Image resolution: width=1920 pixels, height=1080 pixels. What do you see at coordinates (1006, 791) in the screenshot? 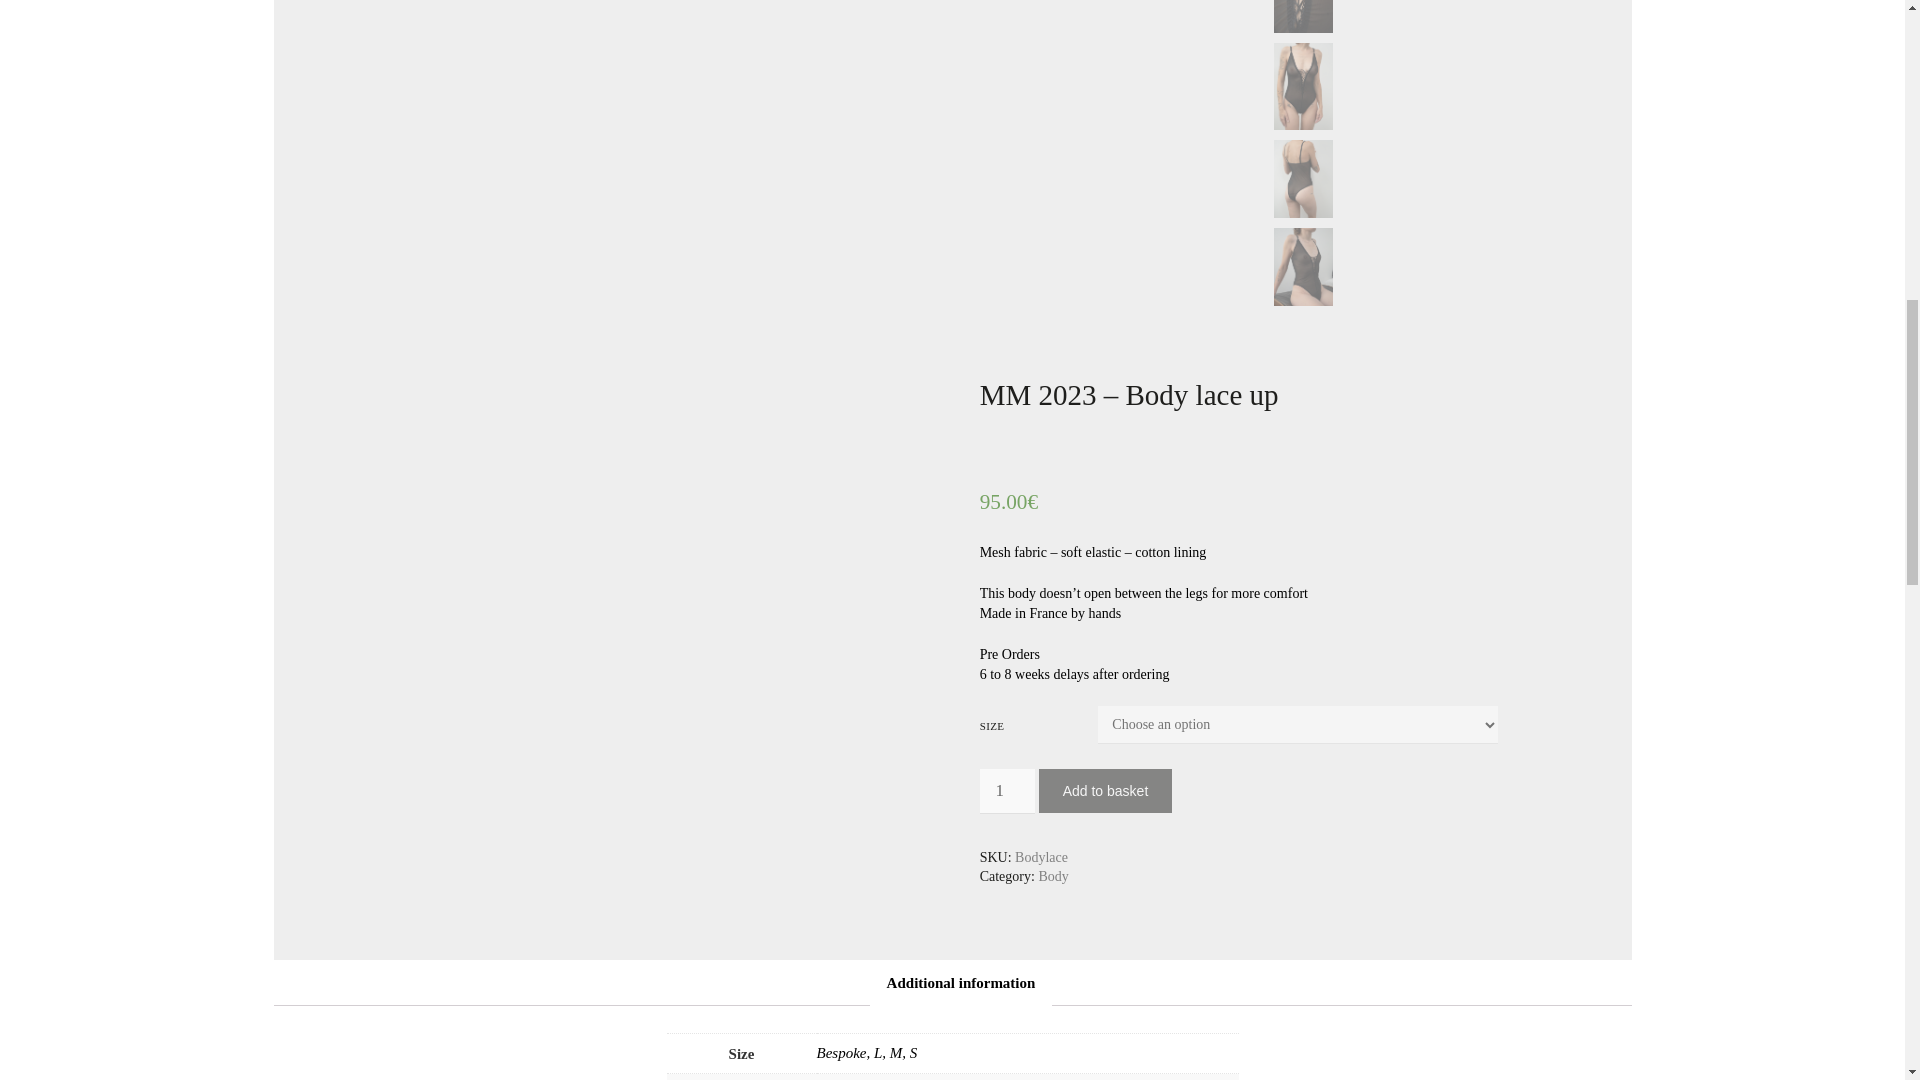
I see `Qty` at bounding box center [1006, 791].